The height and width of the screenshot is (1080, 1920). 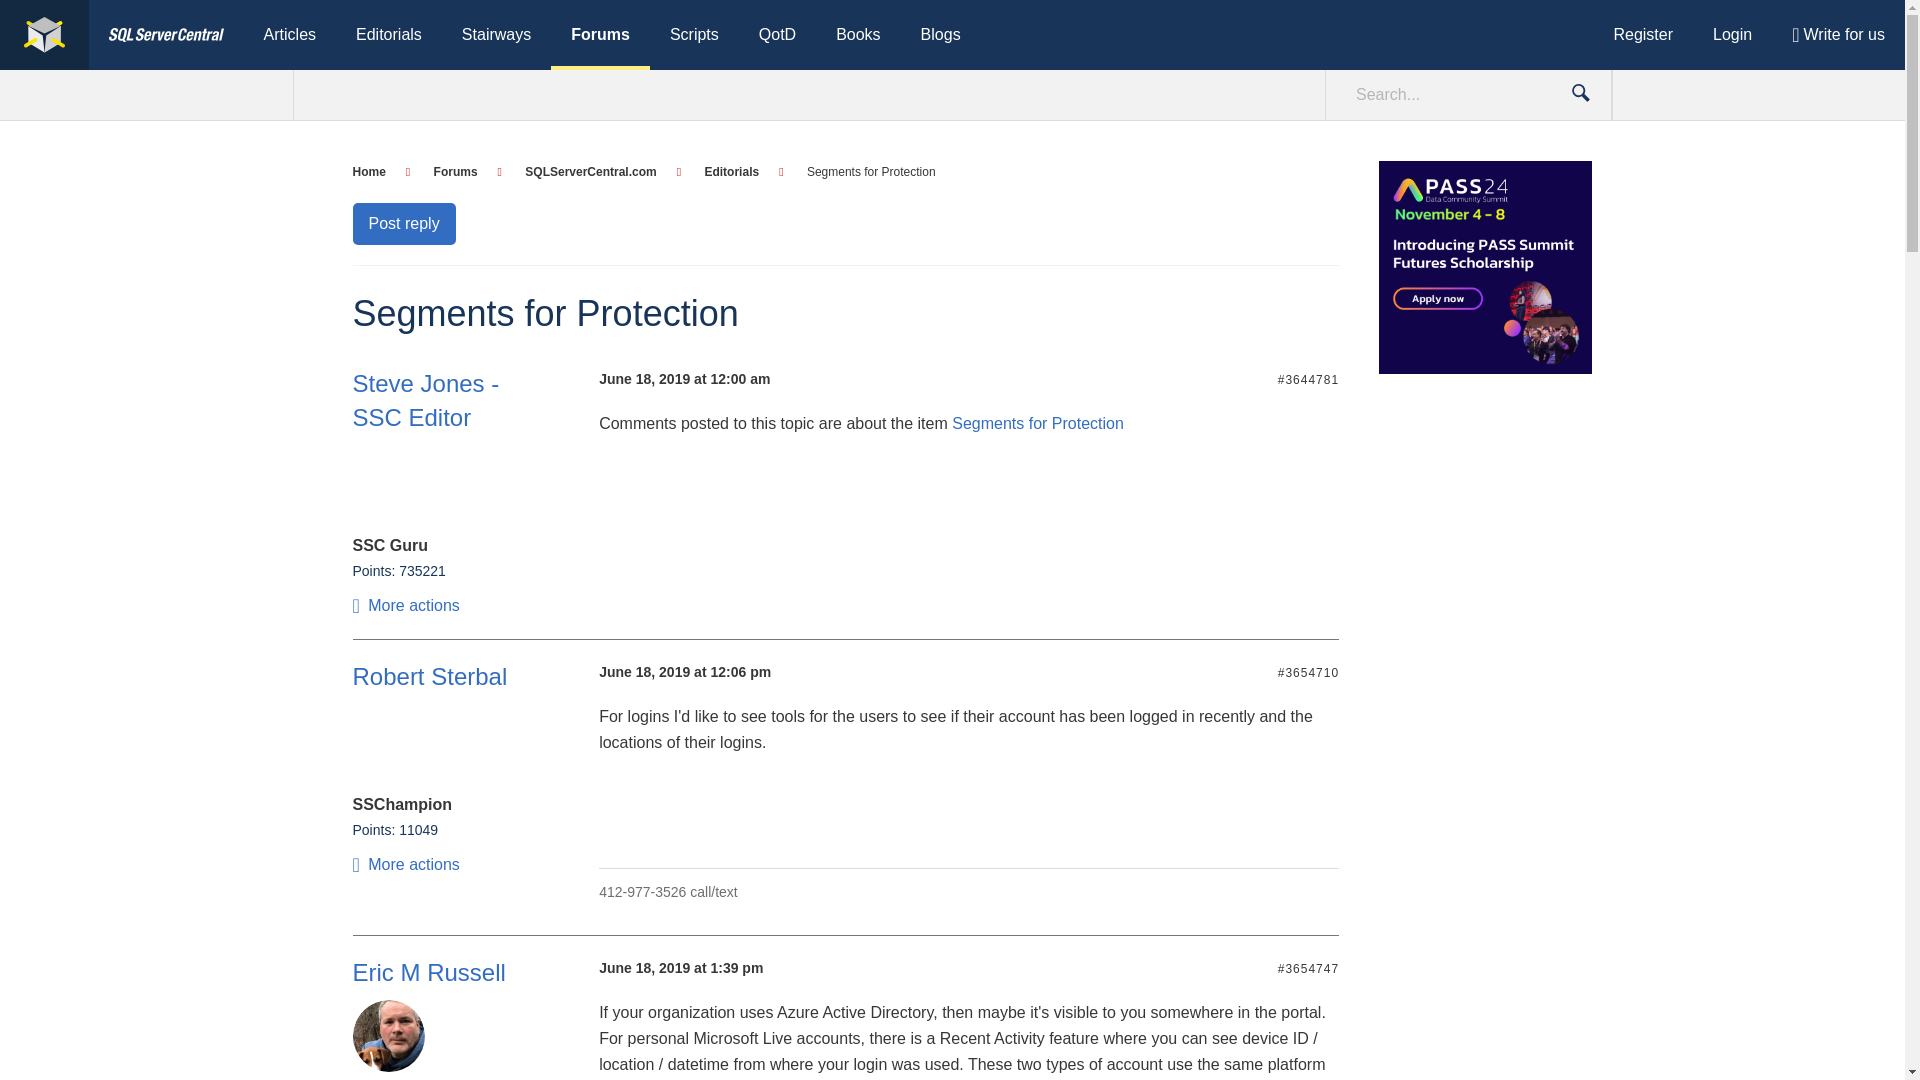 I want to click on Editorials, so click(x=744, y=172).